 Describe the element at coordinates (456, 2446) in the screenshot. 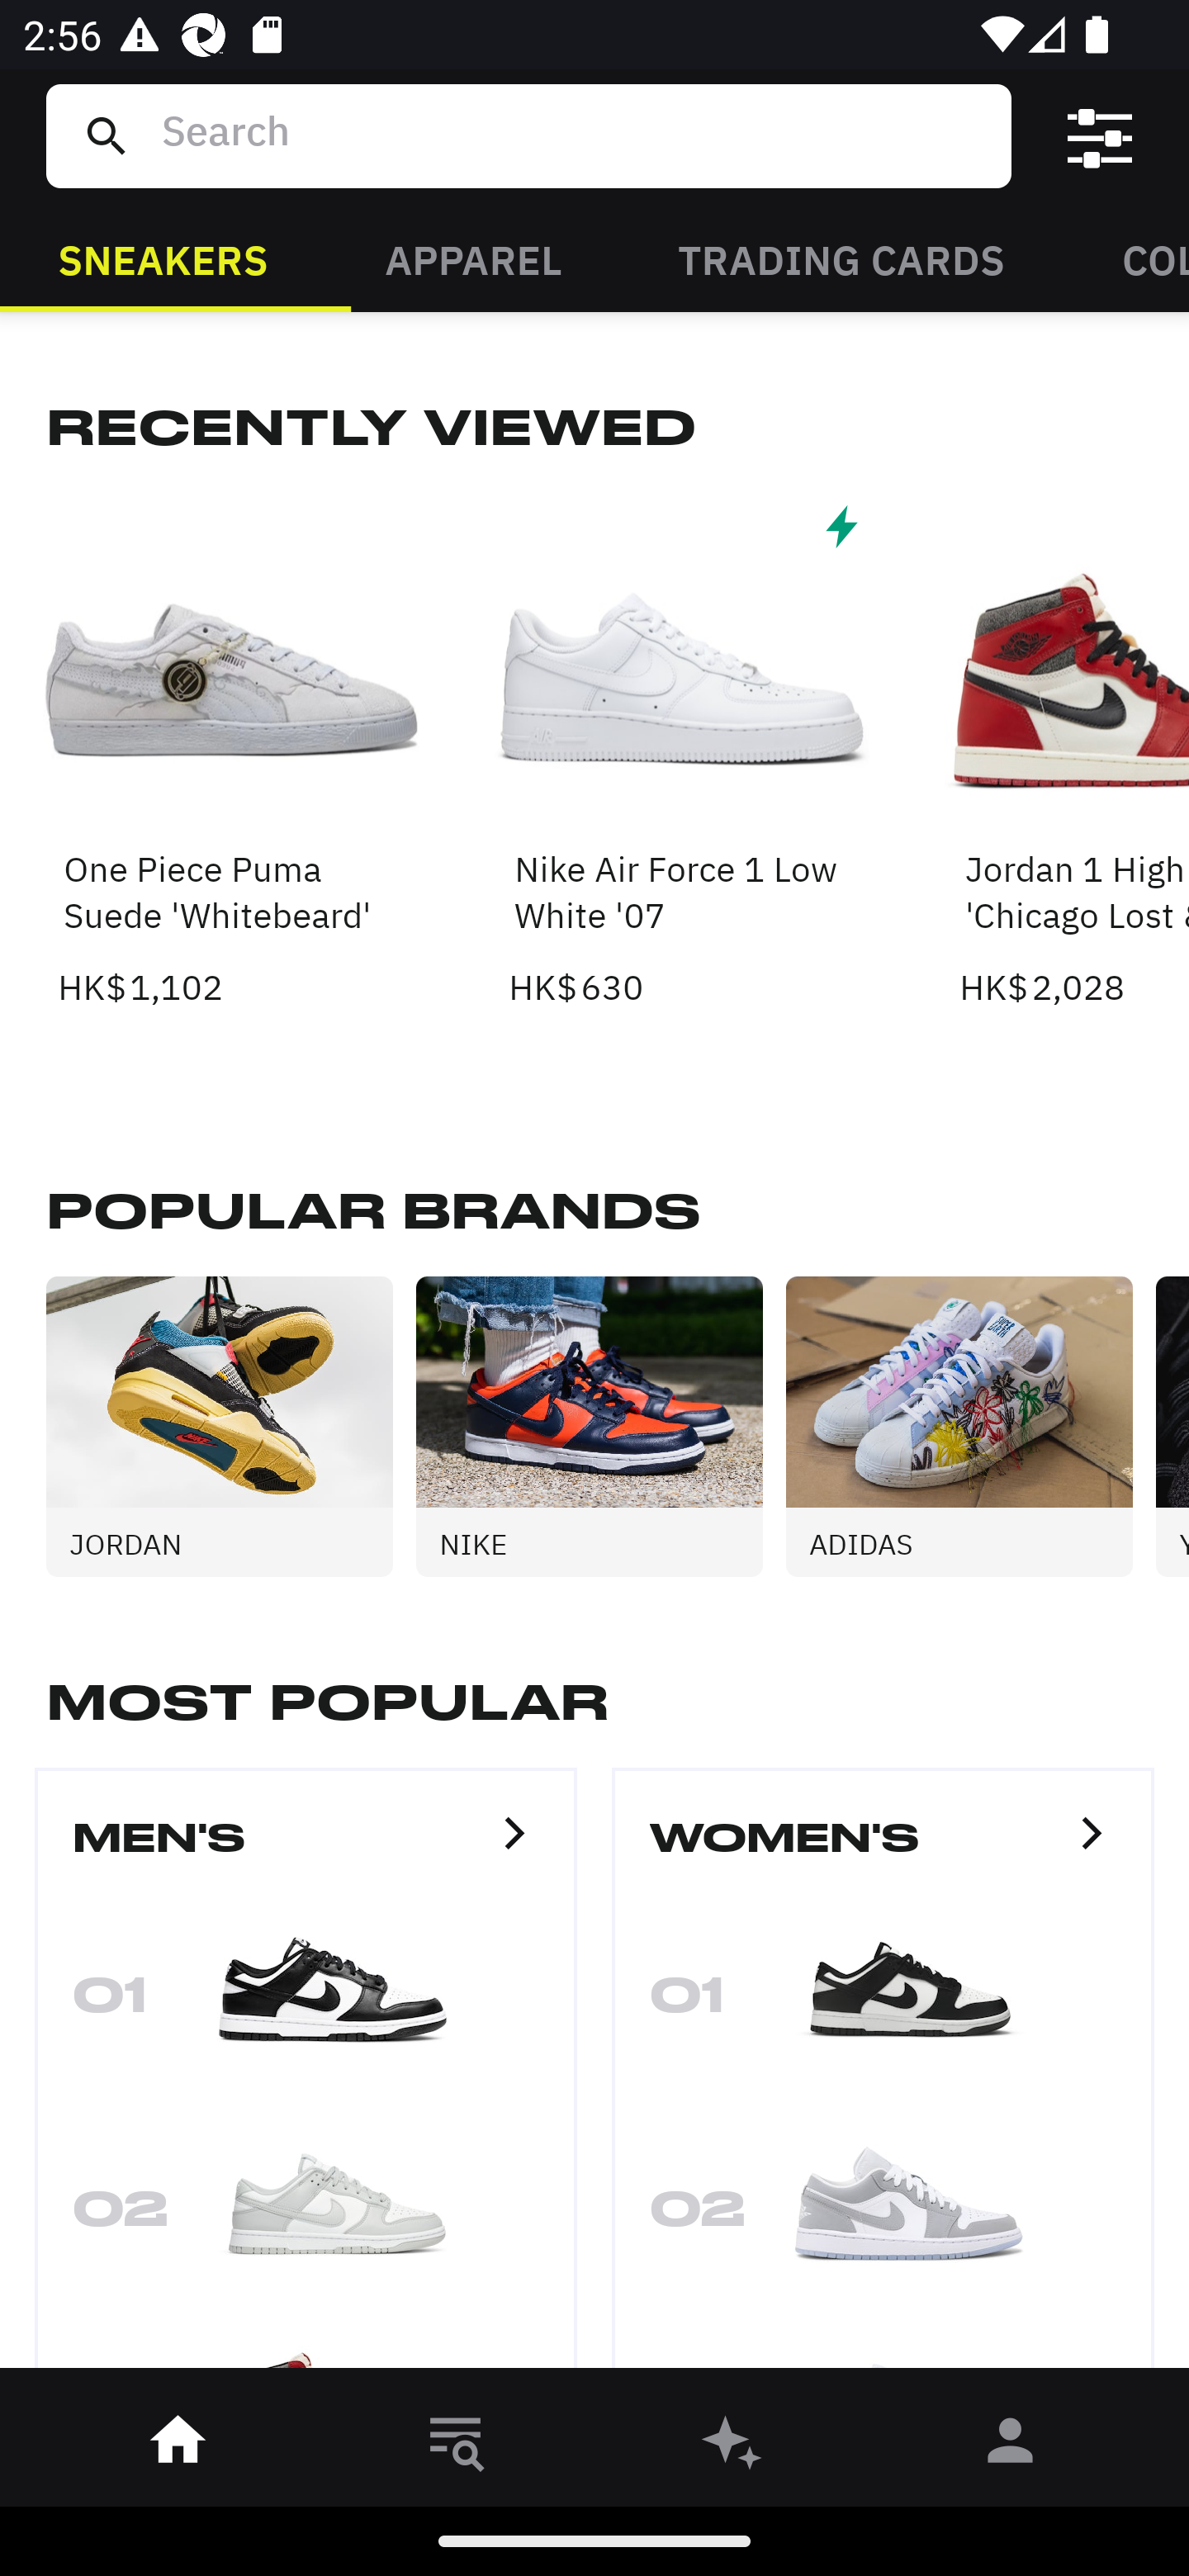

I see `󱎸` at that location.